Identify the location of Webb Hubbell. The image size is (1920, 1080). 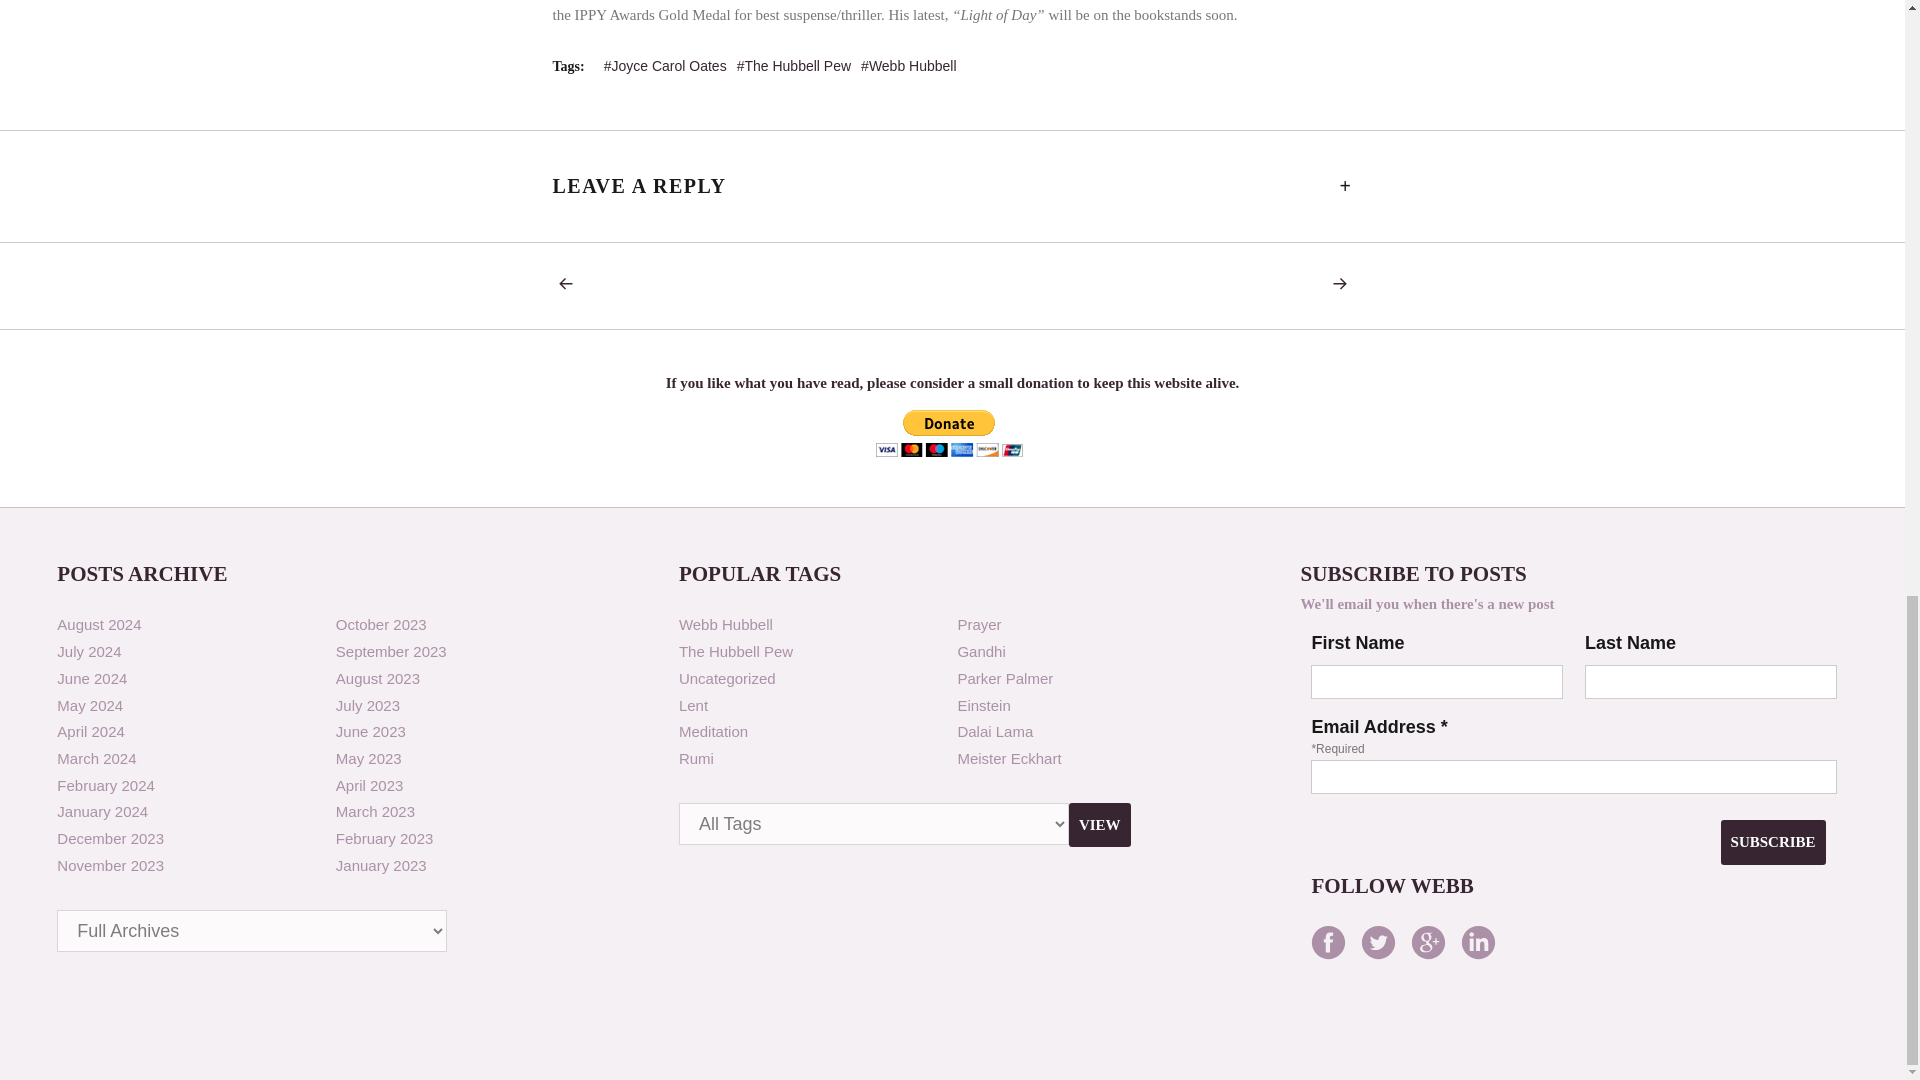
(908, 66).